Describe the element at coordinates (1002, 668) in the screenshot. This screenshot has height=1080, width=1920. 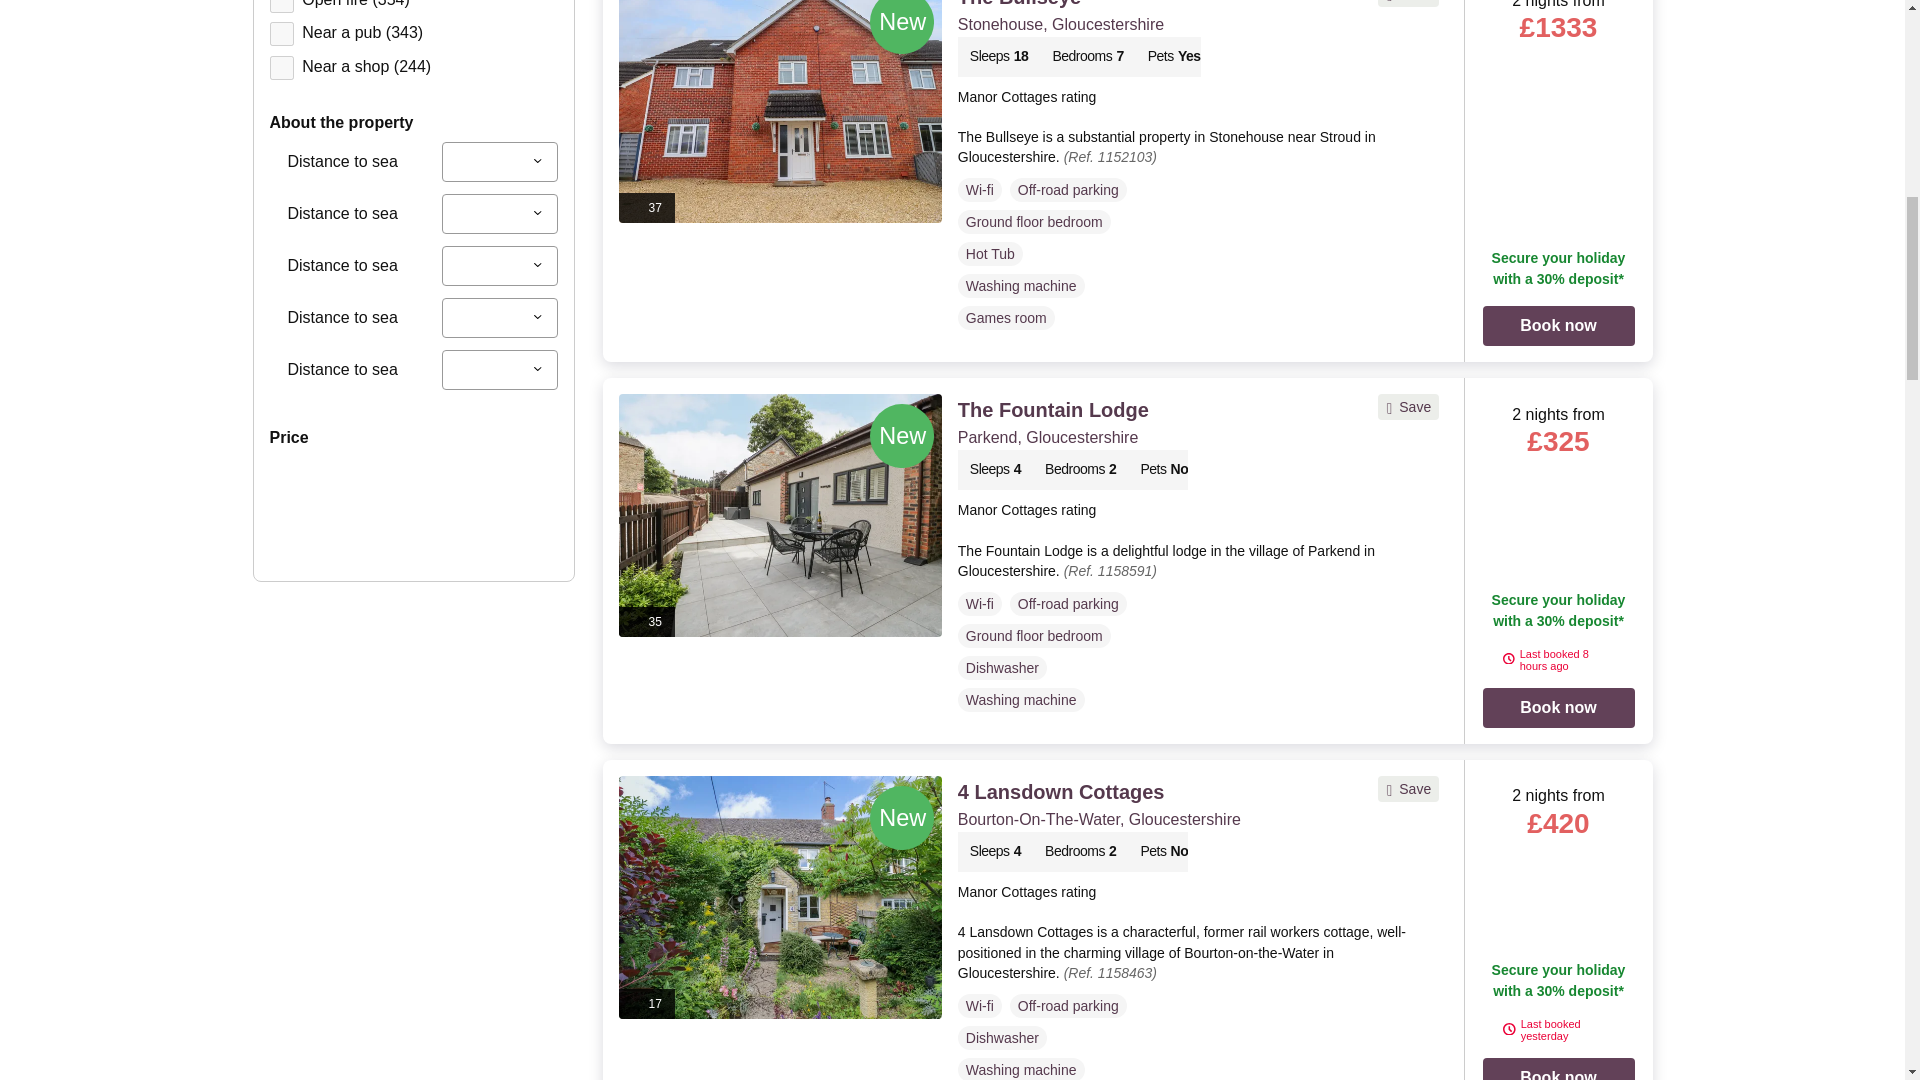
I see `This property has a dishwasher` at that location.